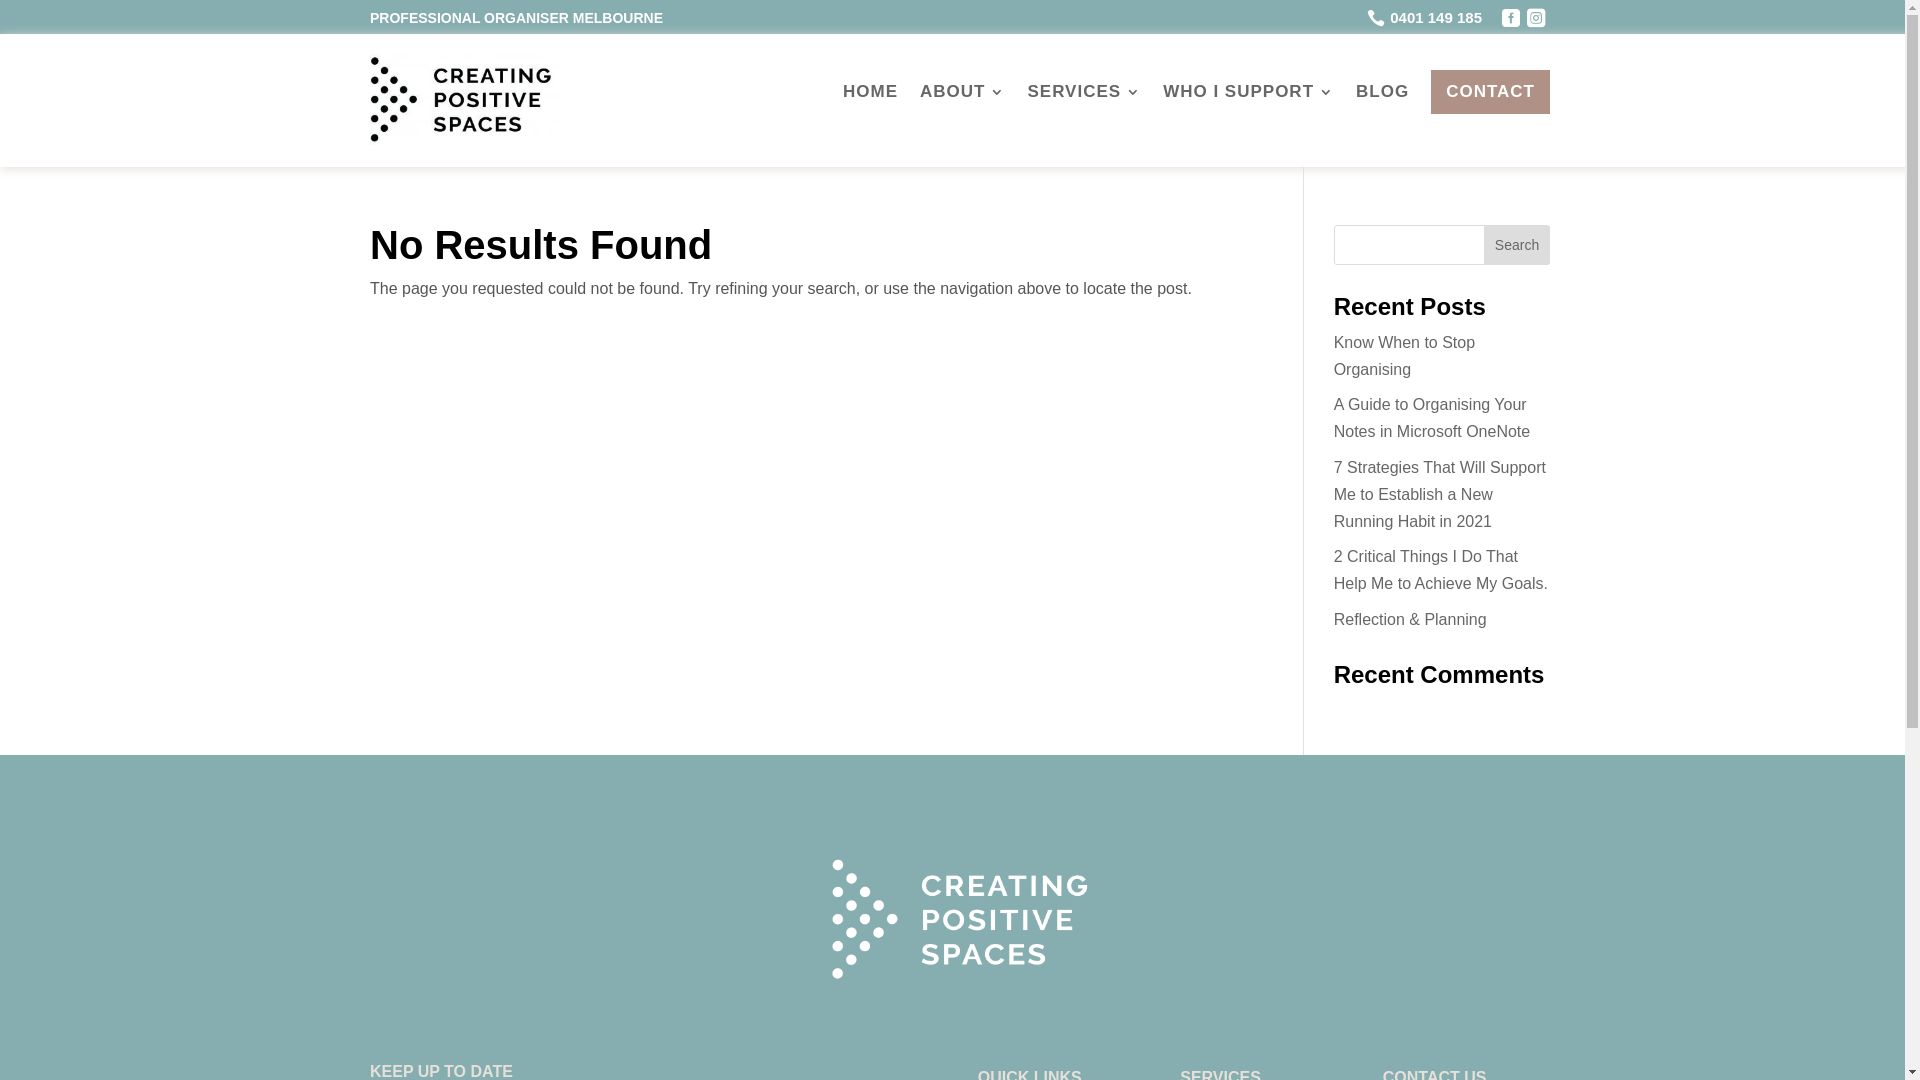  I want to click on ABOUT, so click(962, 92).